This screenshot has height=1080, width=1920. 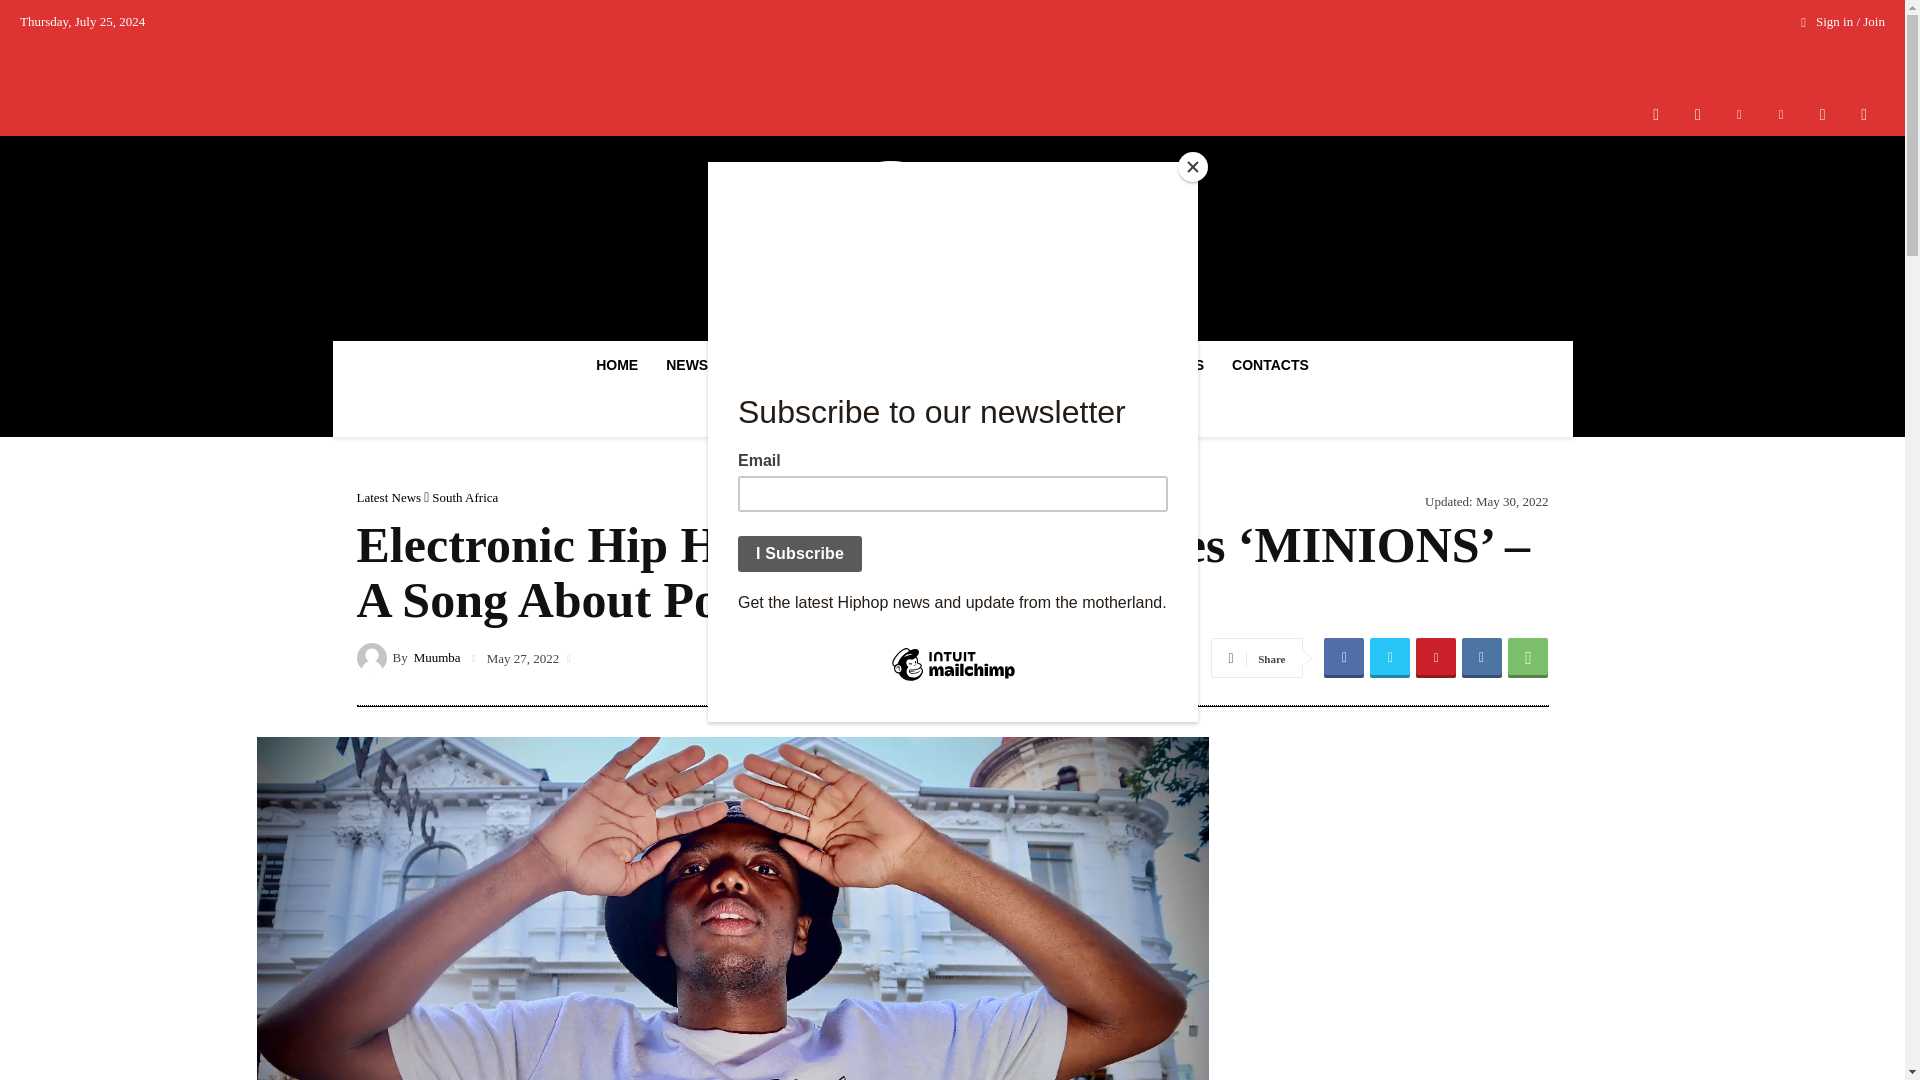 What do you see at coordinates (373, 656) in the screenshot?
I see `Muumba` at bounding box center [373, 656].